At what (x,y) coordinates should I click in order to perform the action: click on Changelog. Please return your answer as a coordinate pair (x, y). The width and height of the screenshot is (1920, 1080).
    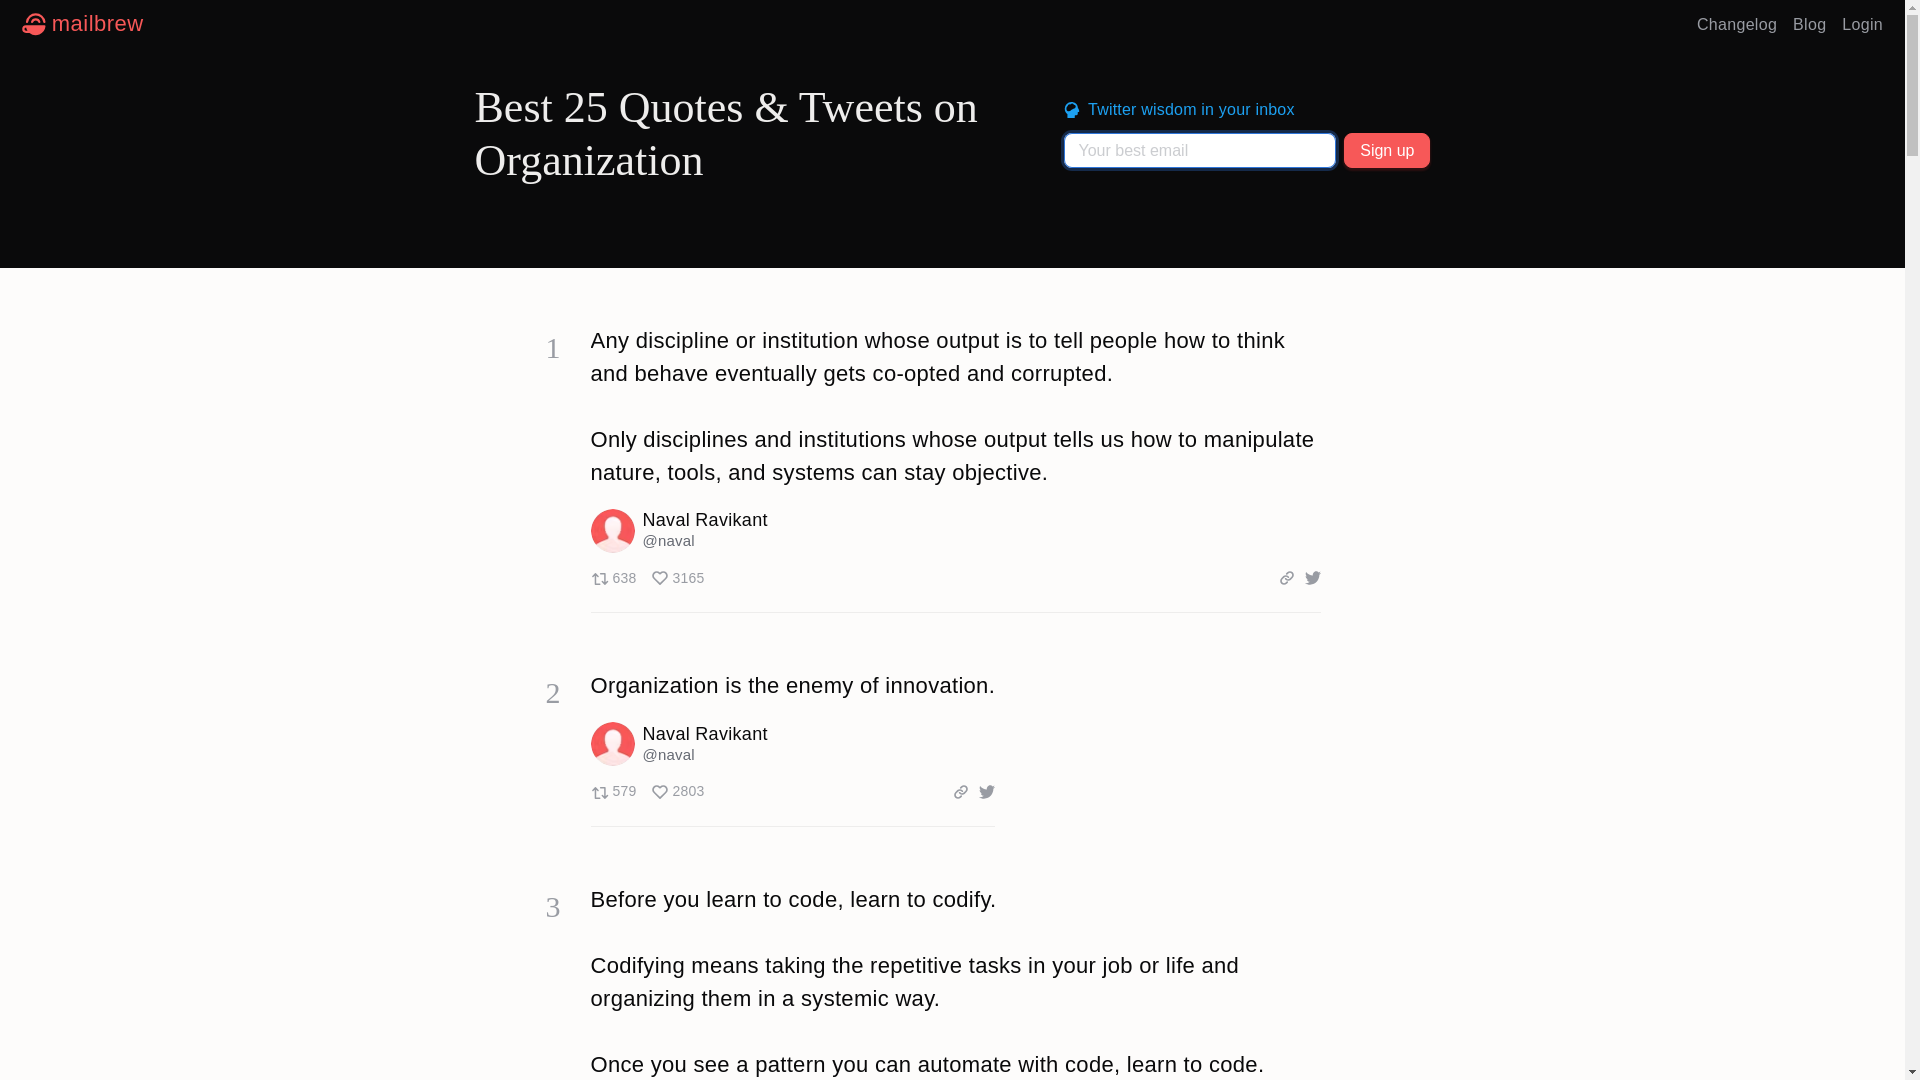
    Looking at the image, I should click on (82, 24).